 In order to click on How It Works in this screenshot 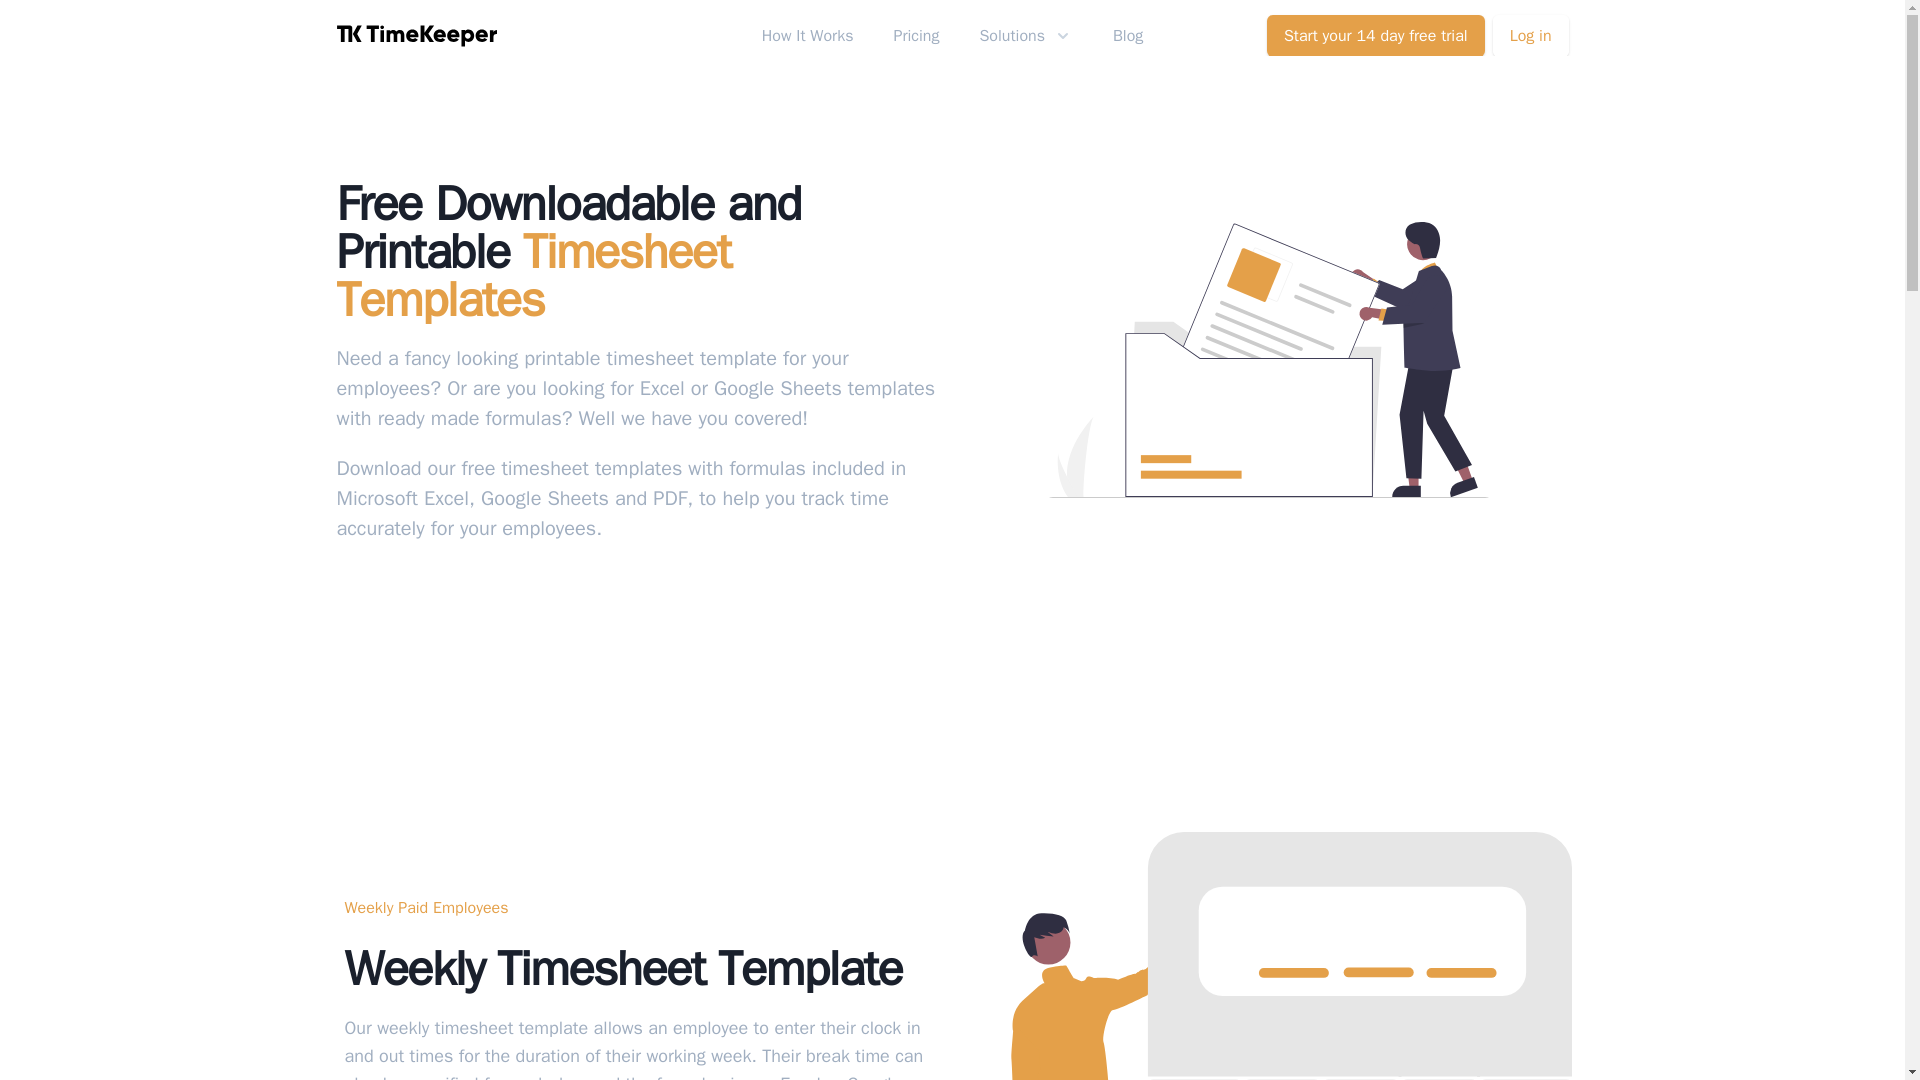, I will do `click(808, 36)`.